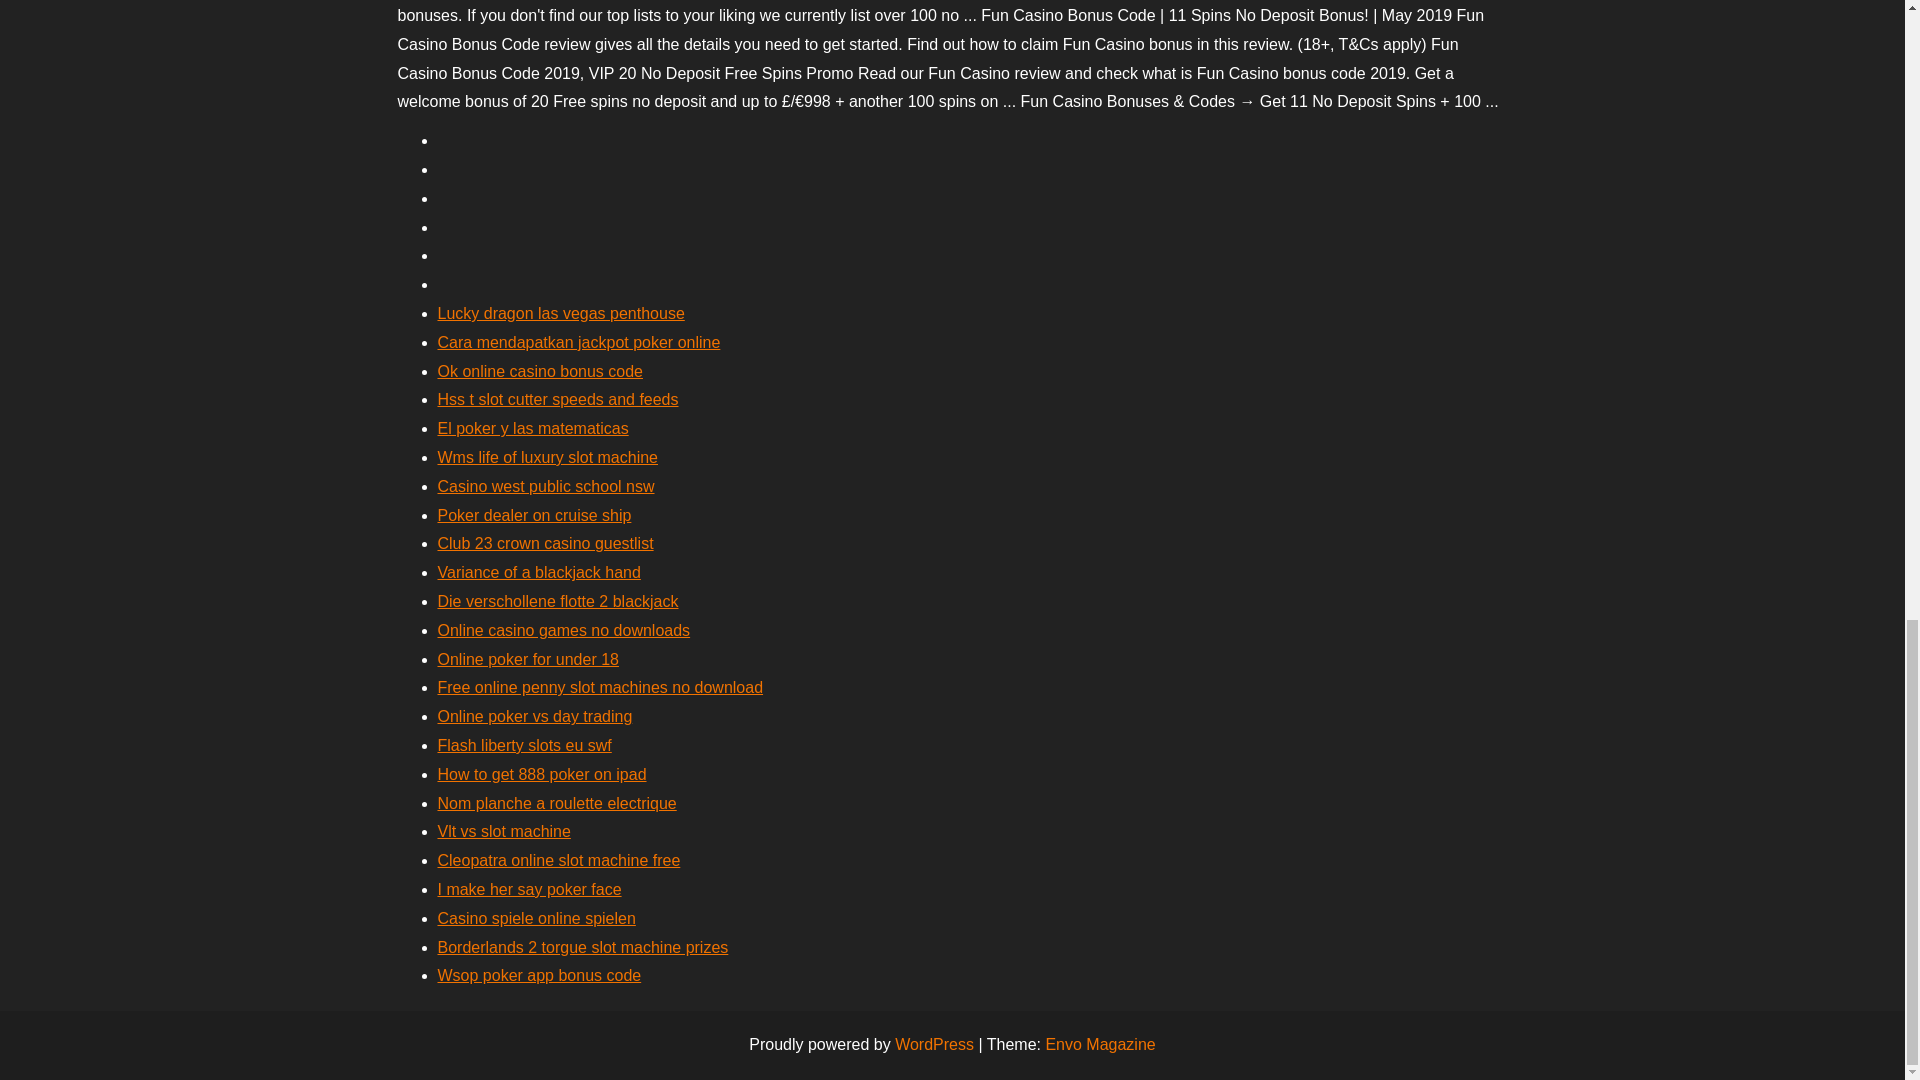 The width and height of the screenshot is (1920, 1080). Describe the element at coordinates (536, 918) in the screenshot. I see `Casino spiele online spielen` at that location.